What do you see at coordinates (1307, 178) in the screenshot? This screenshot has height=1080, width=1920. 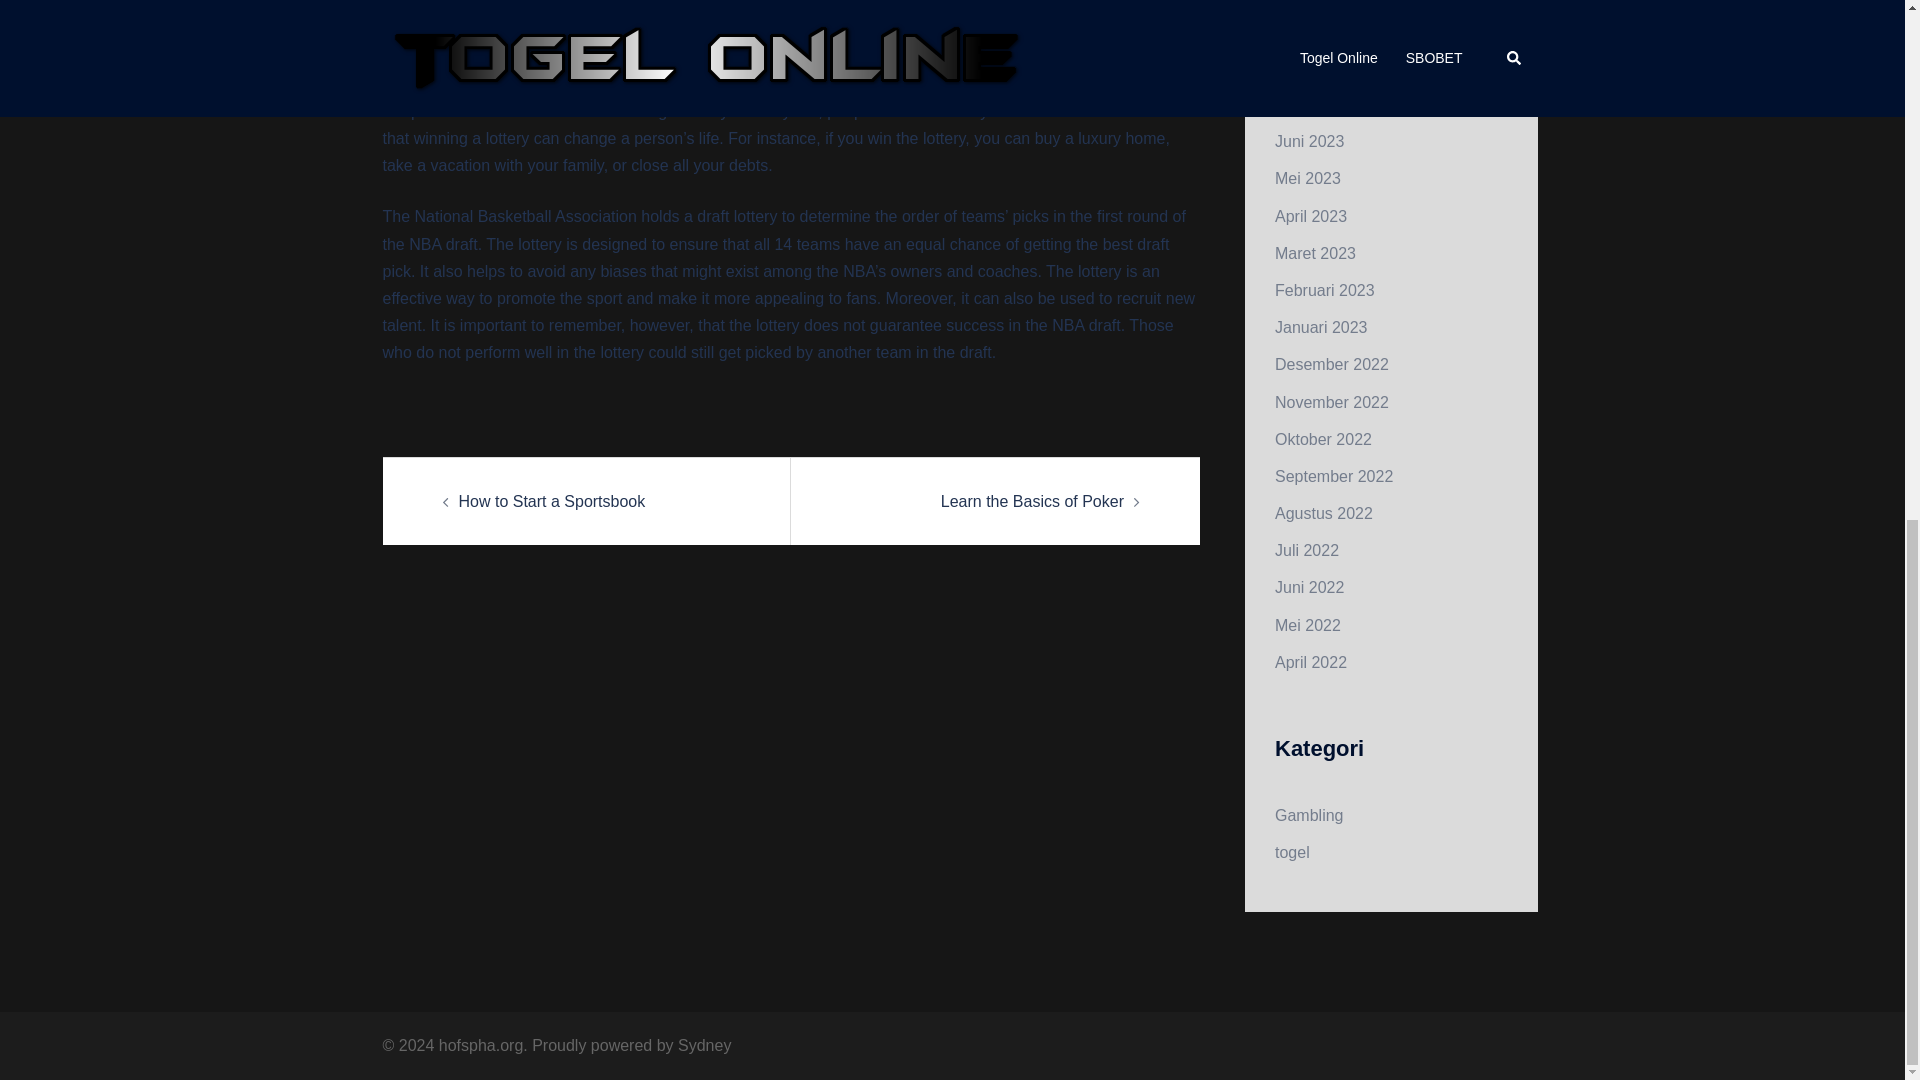 I see `Mei 2023` at bounding box center [1307, 178].